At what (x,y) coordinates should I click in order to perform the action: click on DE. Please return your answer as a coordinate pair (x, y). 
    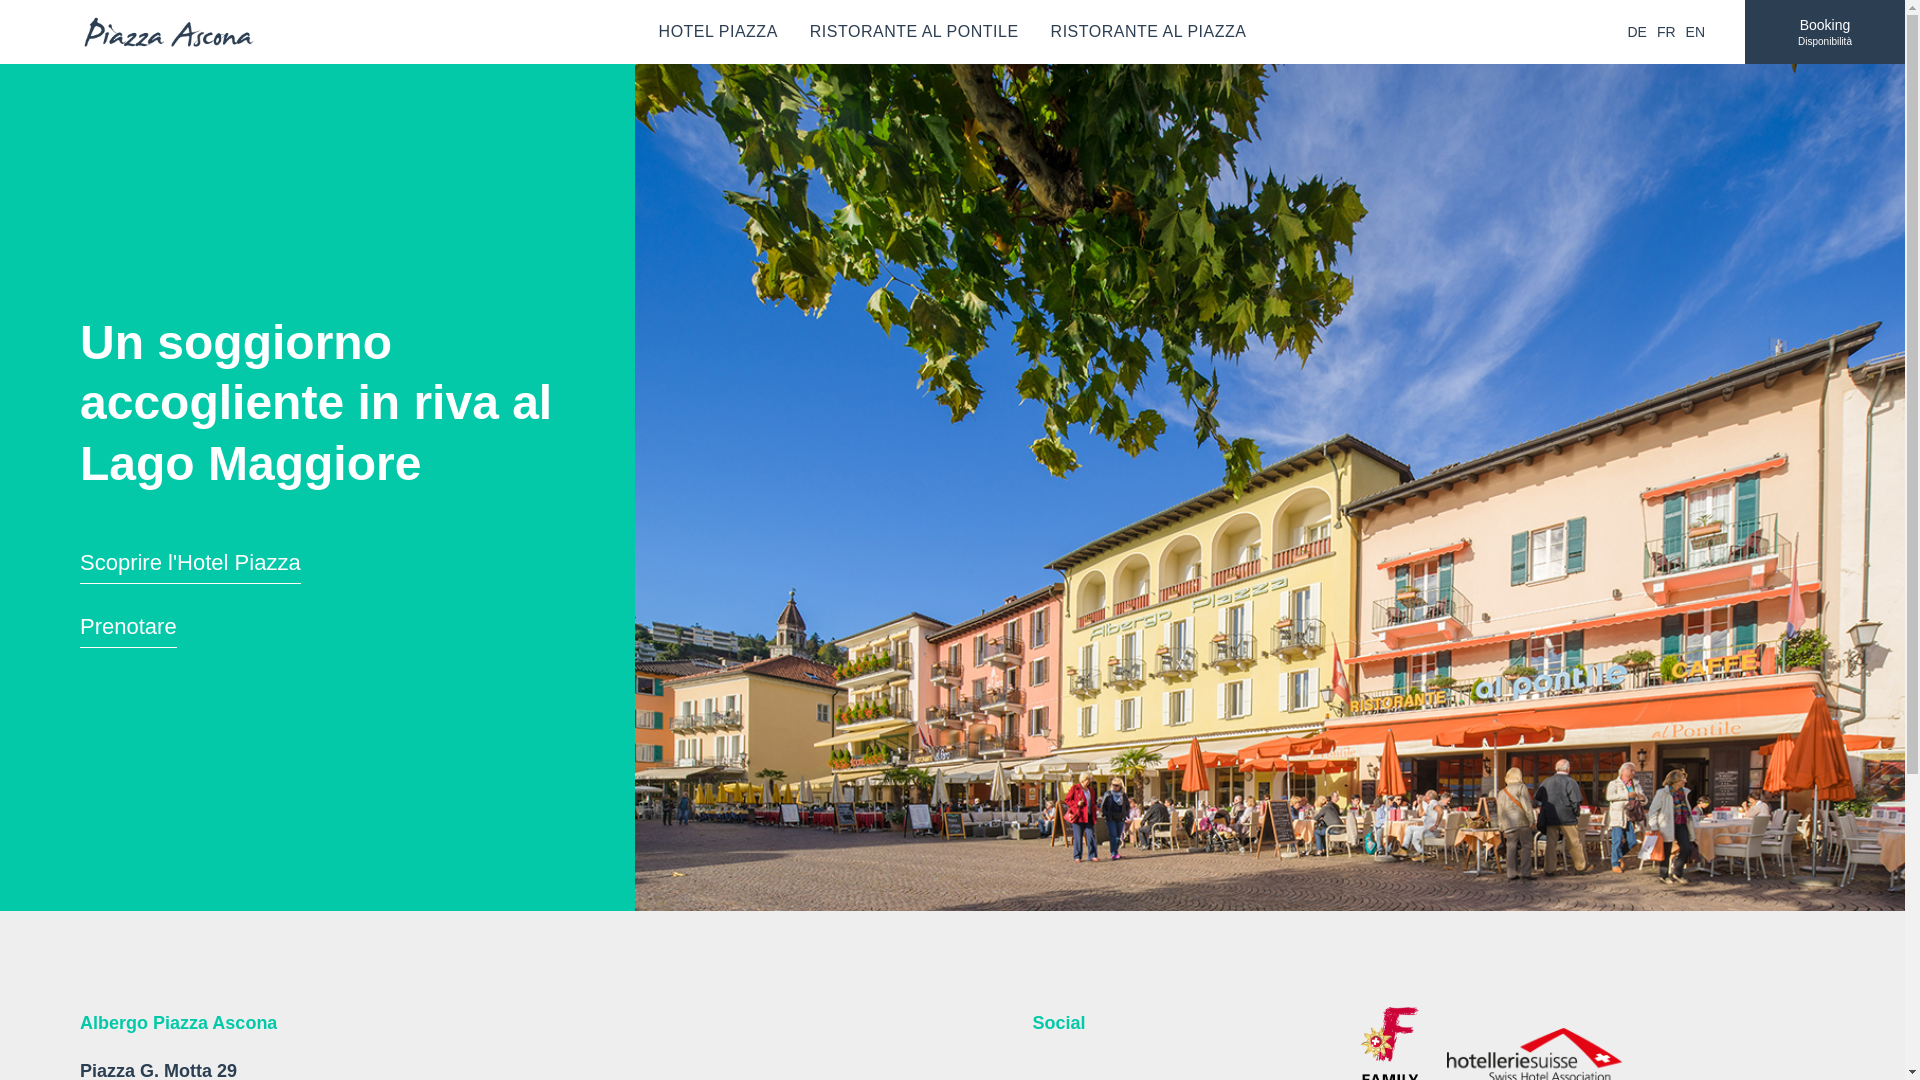
    Looking at the image, I should click on (1636, 32).